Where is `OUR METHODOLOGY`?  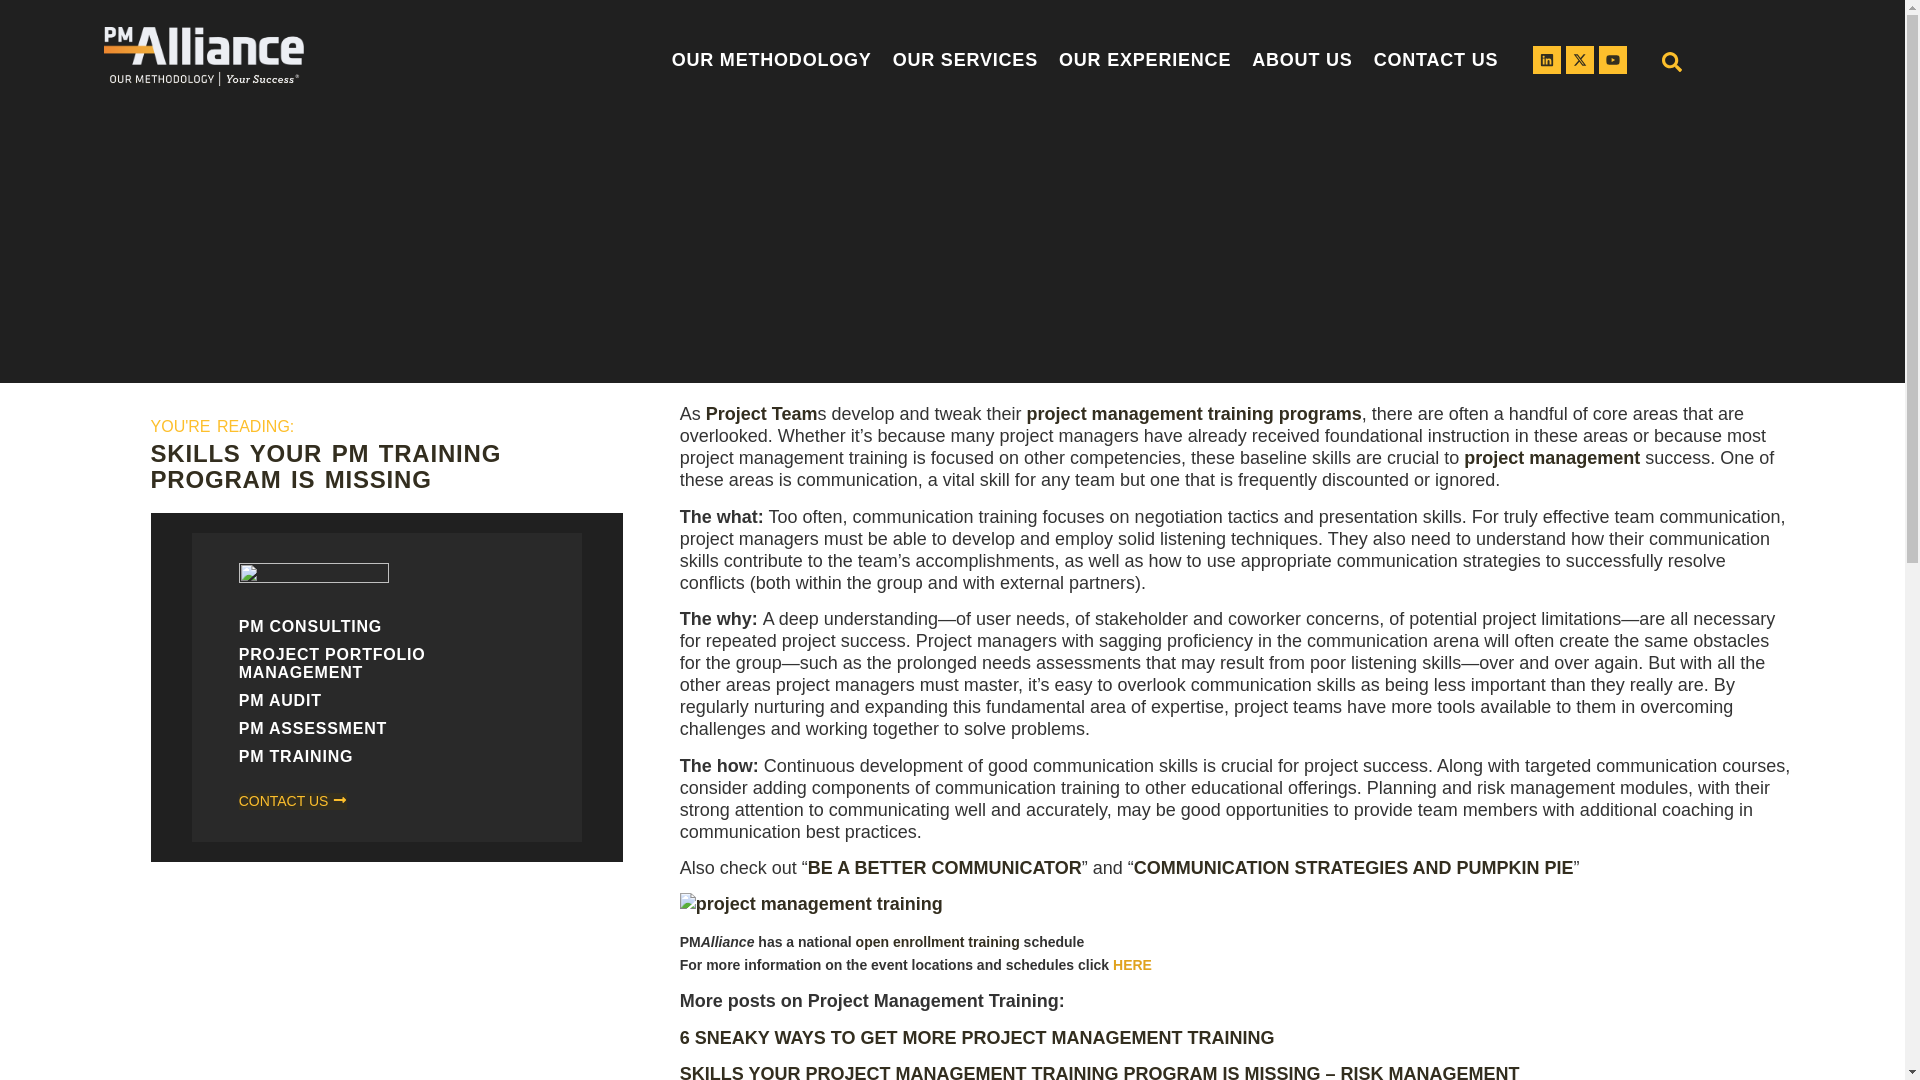 OUR METHODOLOGY is located at coordinates (774, 60).